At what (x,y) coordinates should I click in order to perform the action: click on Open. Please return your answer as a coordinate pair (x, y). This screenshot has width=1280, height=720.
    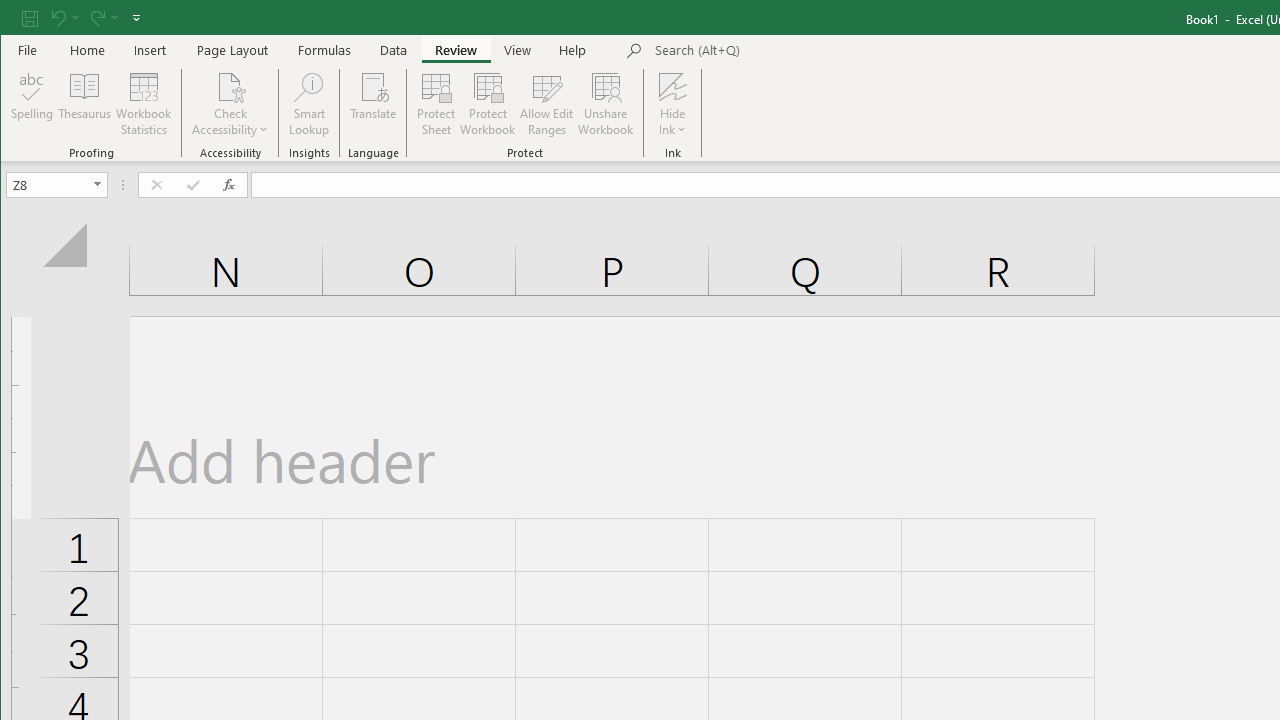
    Looking at the image, I should click on (98, 184).